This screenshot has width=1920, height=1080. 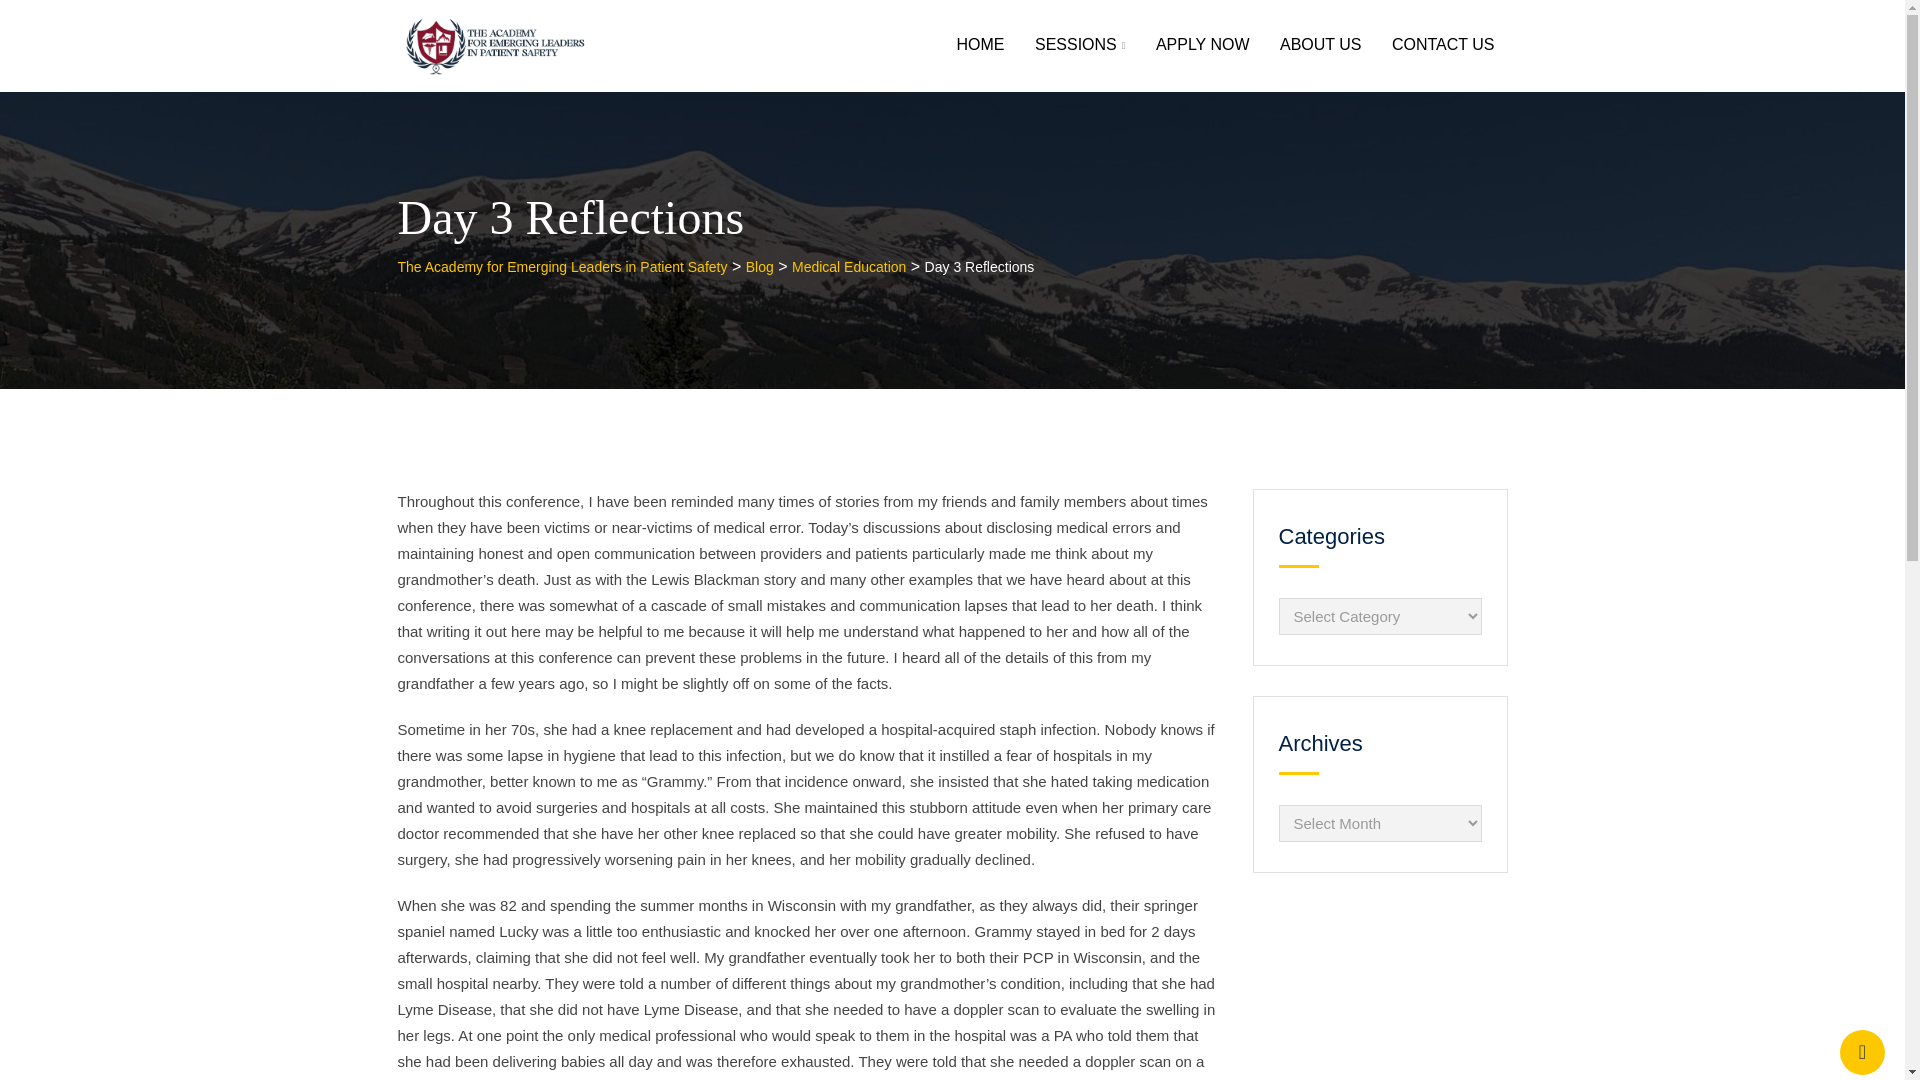 I want to click on Go to Blog., so click(x=760, y=267).